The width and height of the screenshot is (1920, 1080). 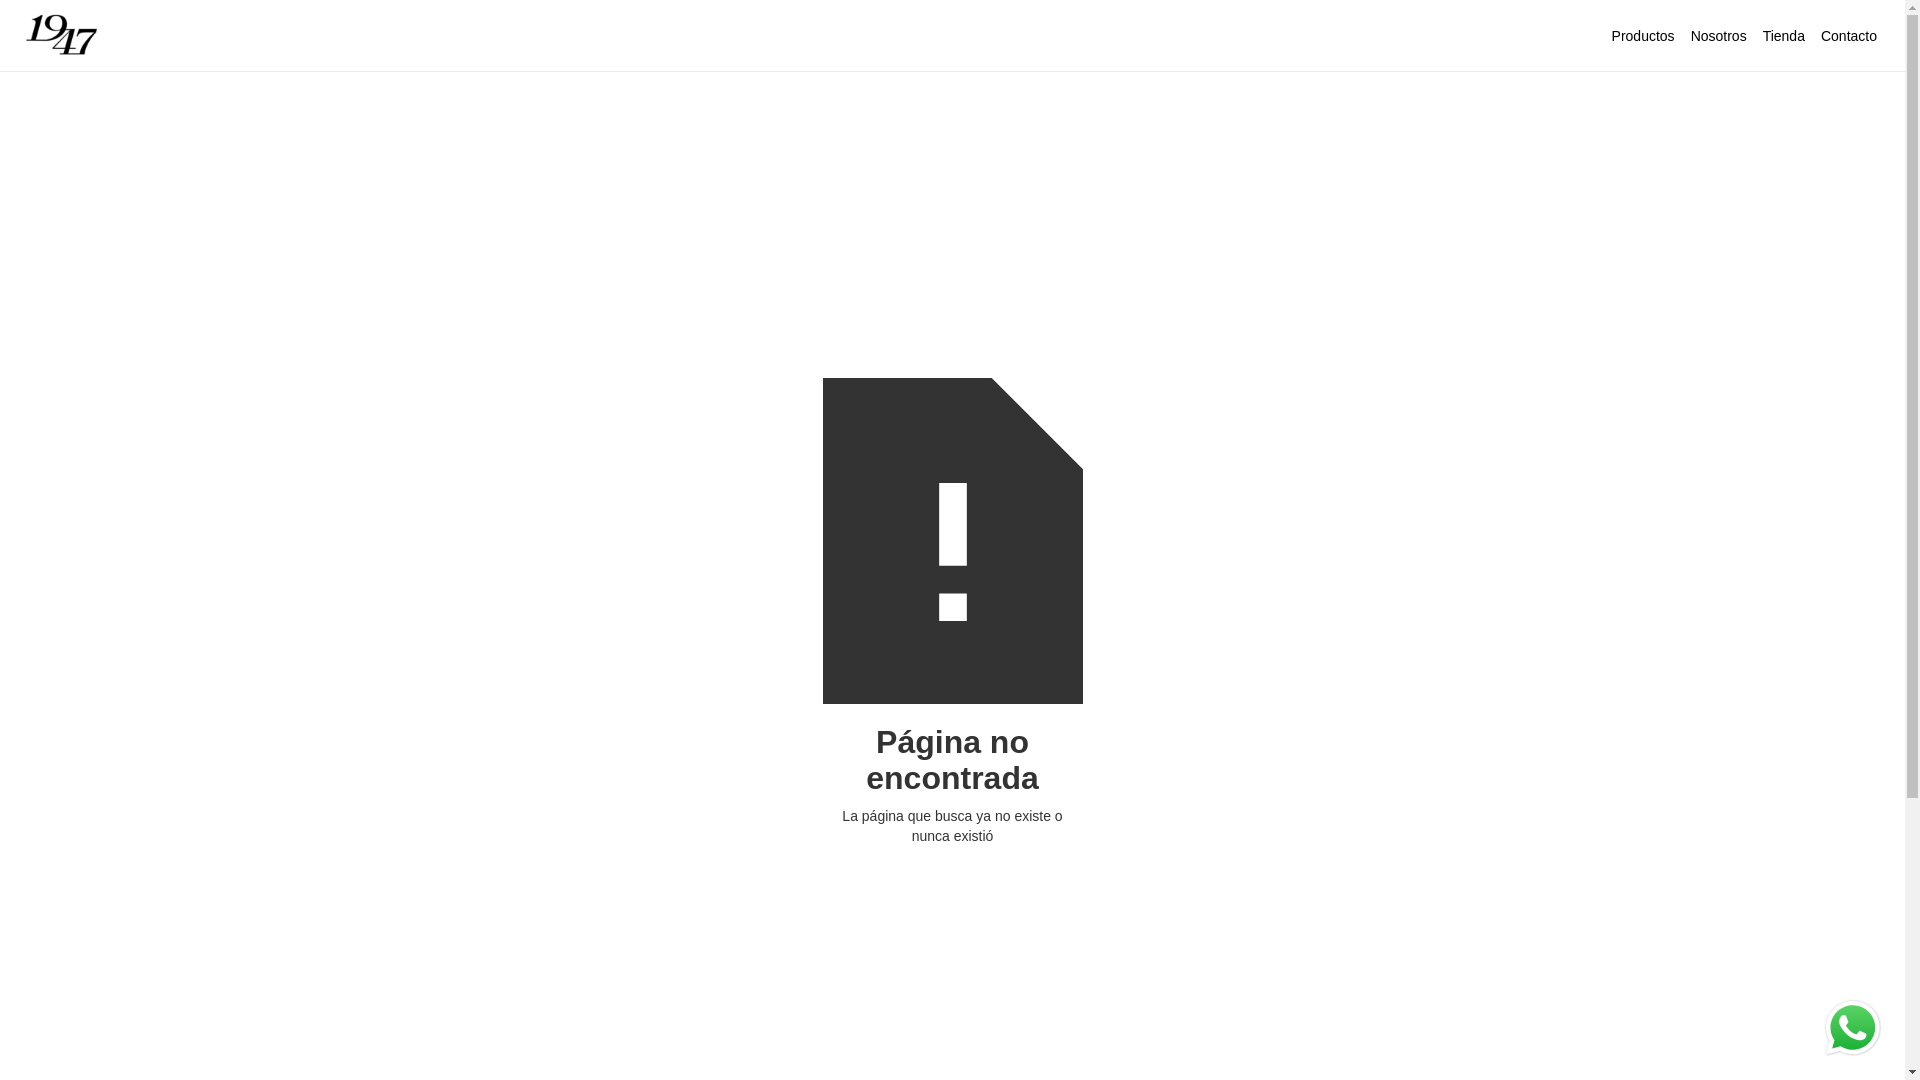 I want to click on Contacto, so click(x=1849, y=36).